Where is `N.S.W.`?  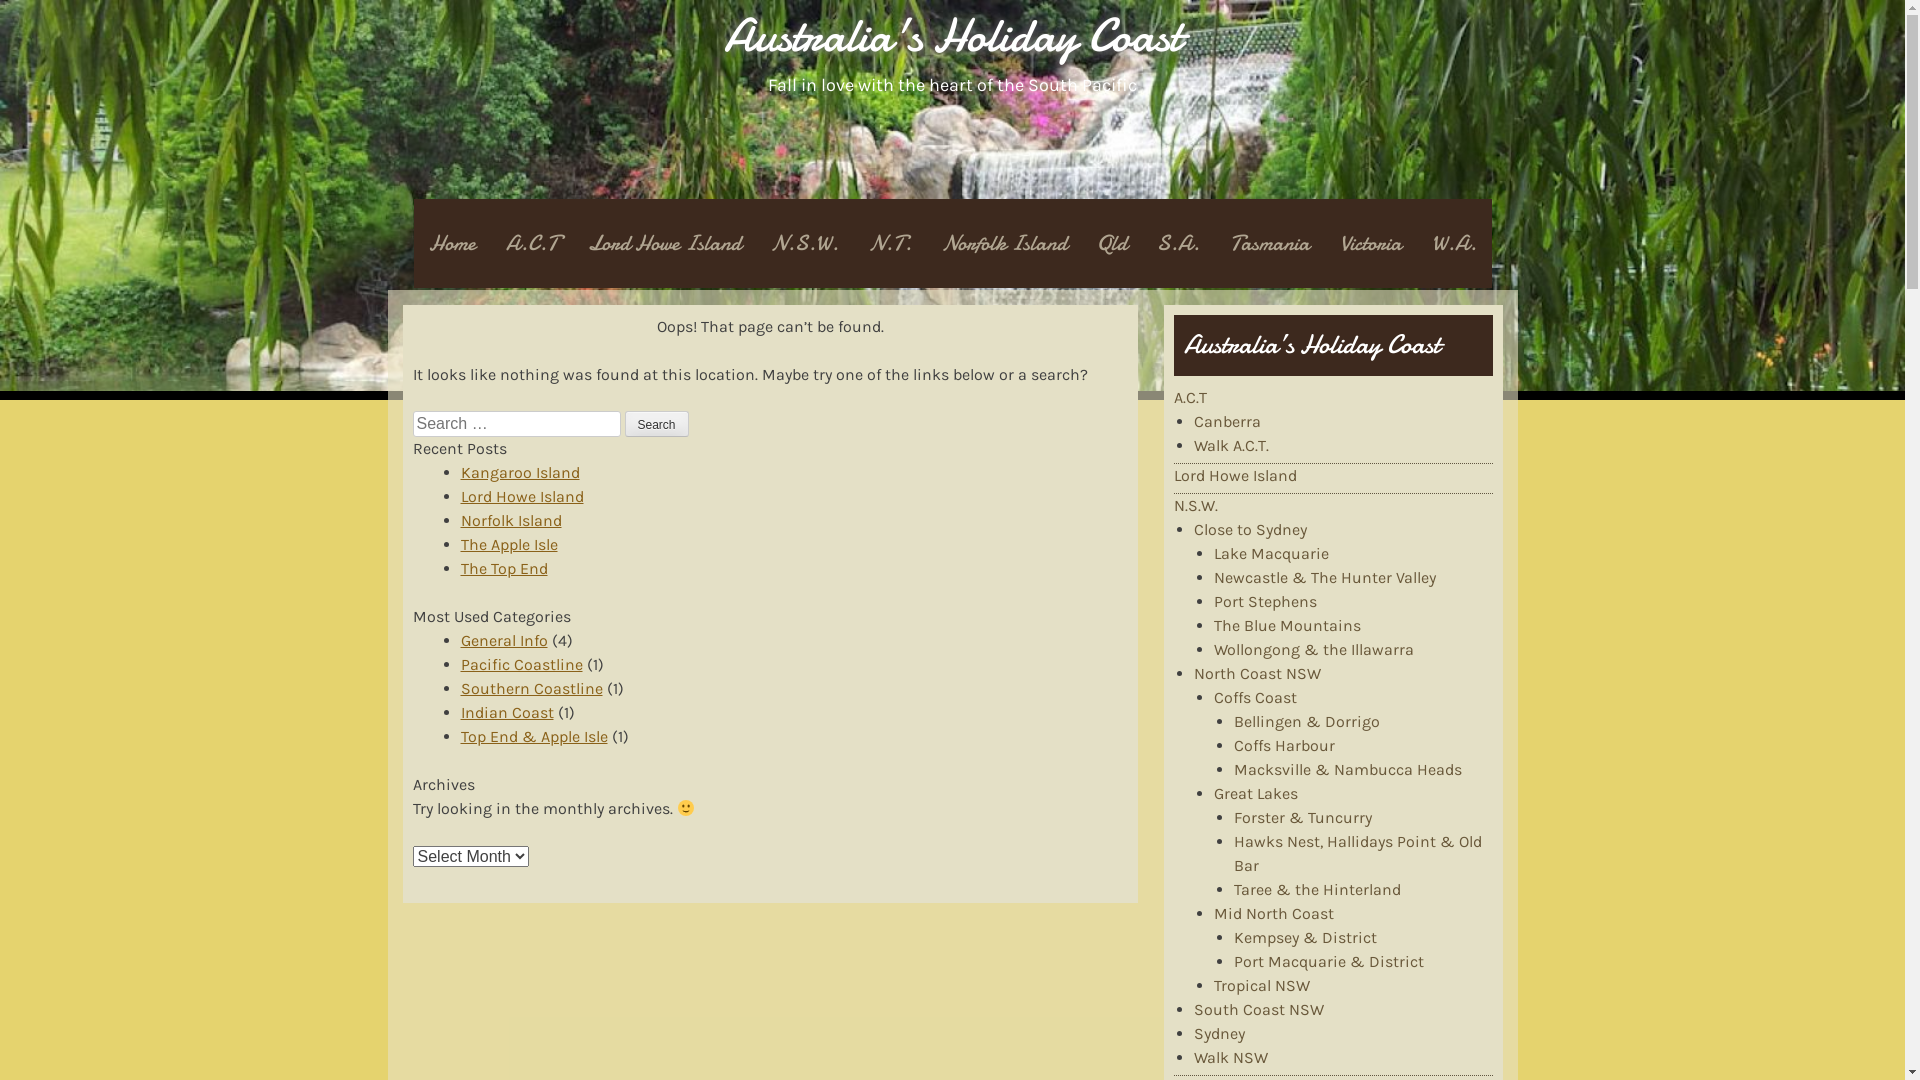
N.S.W. is located at coordinates (1196, 506).